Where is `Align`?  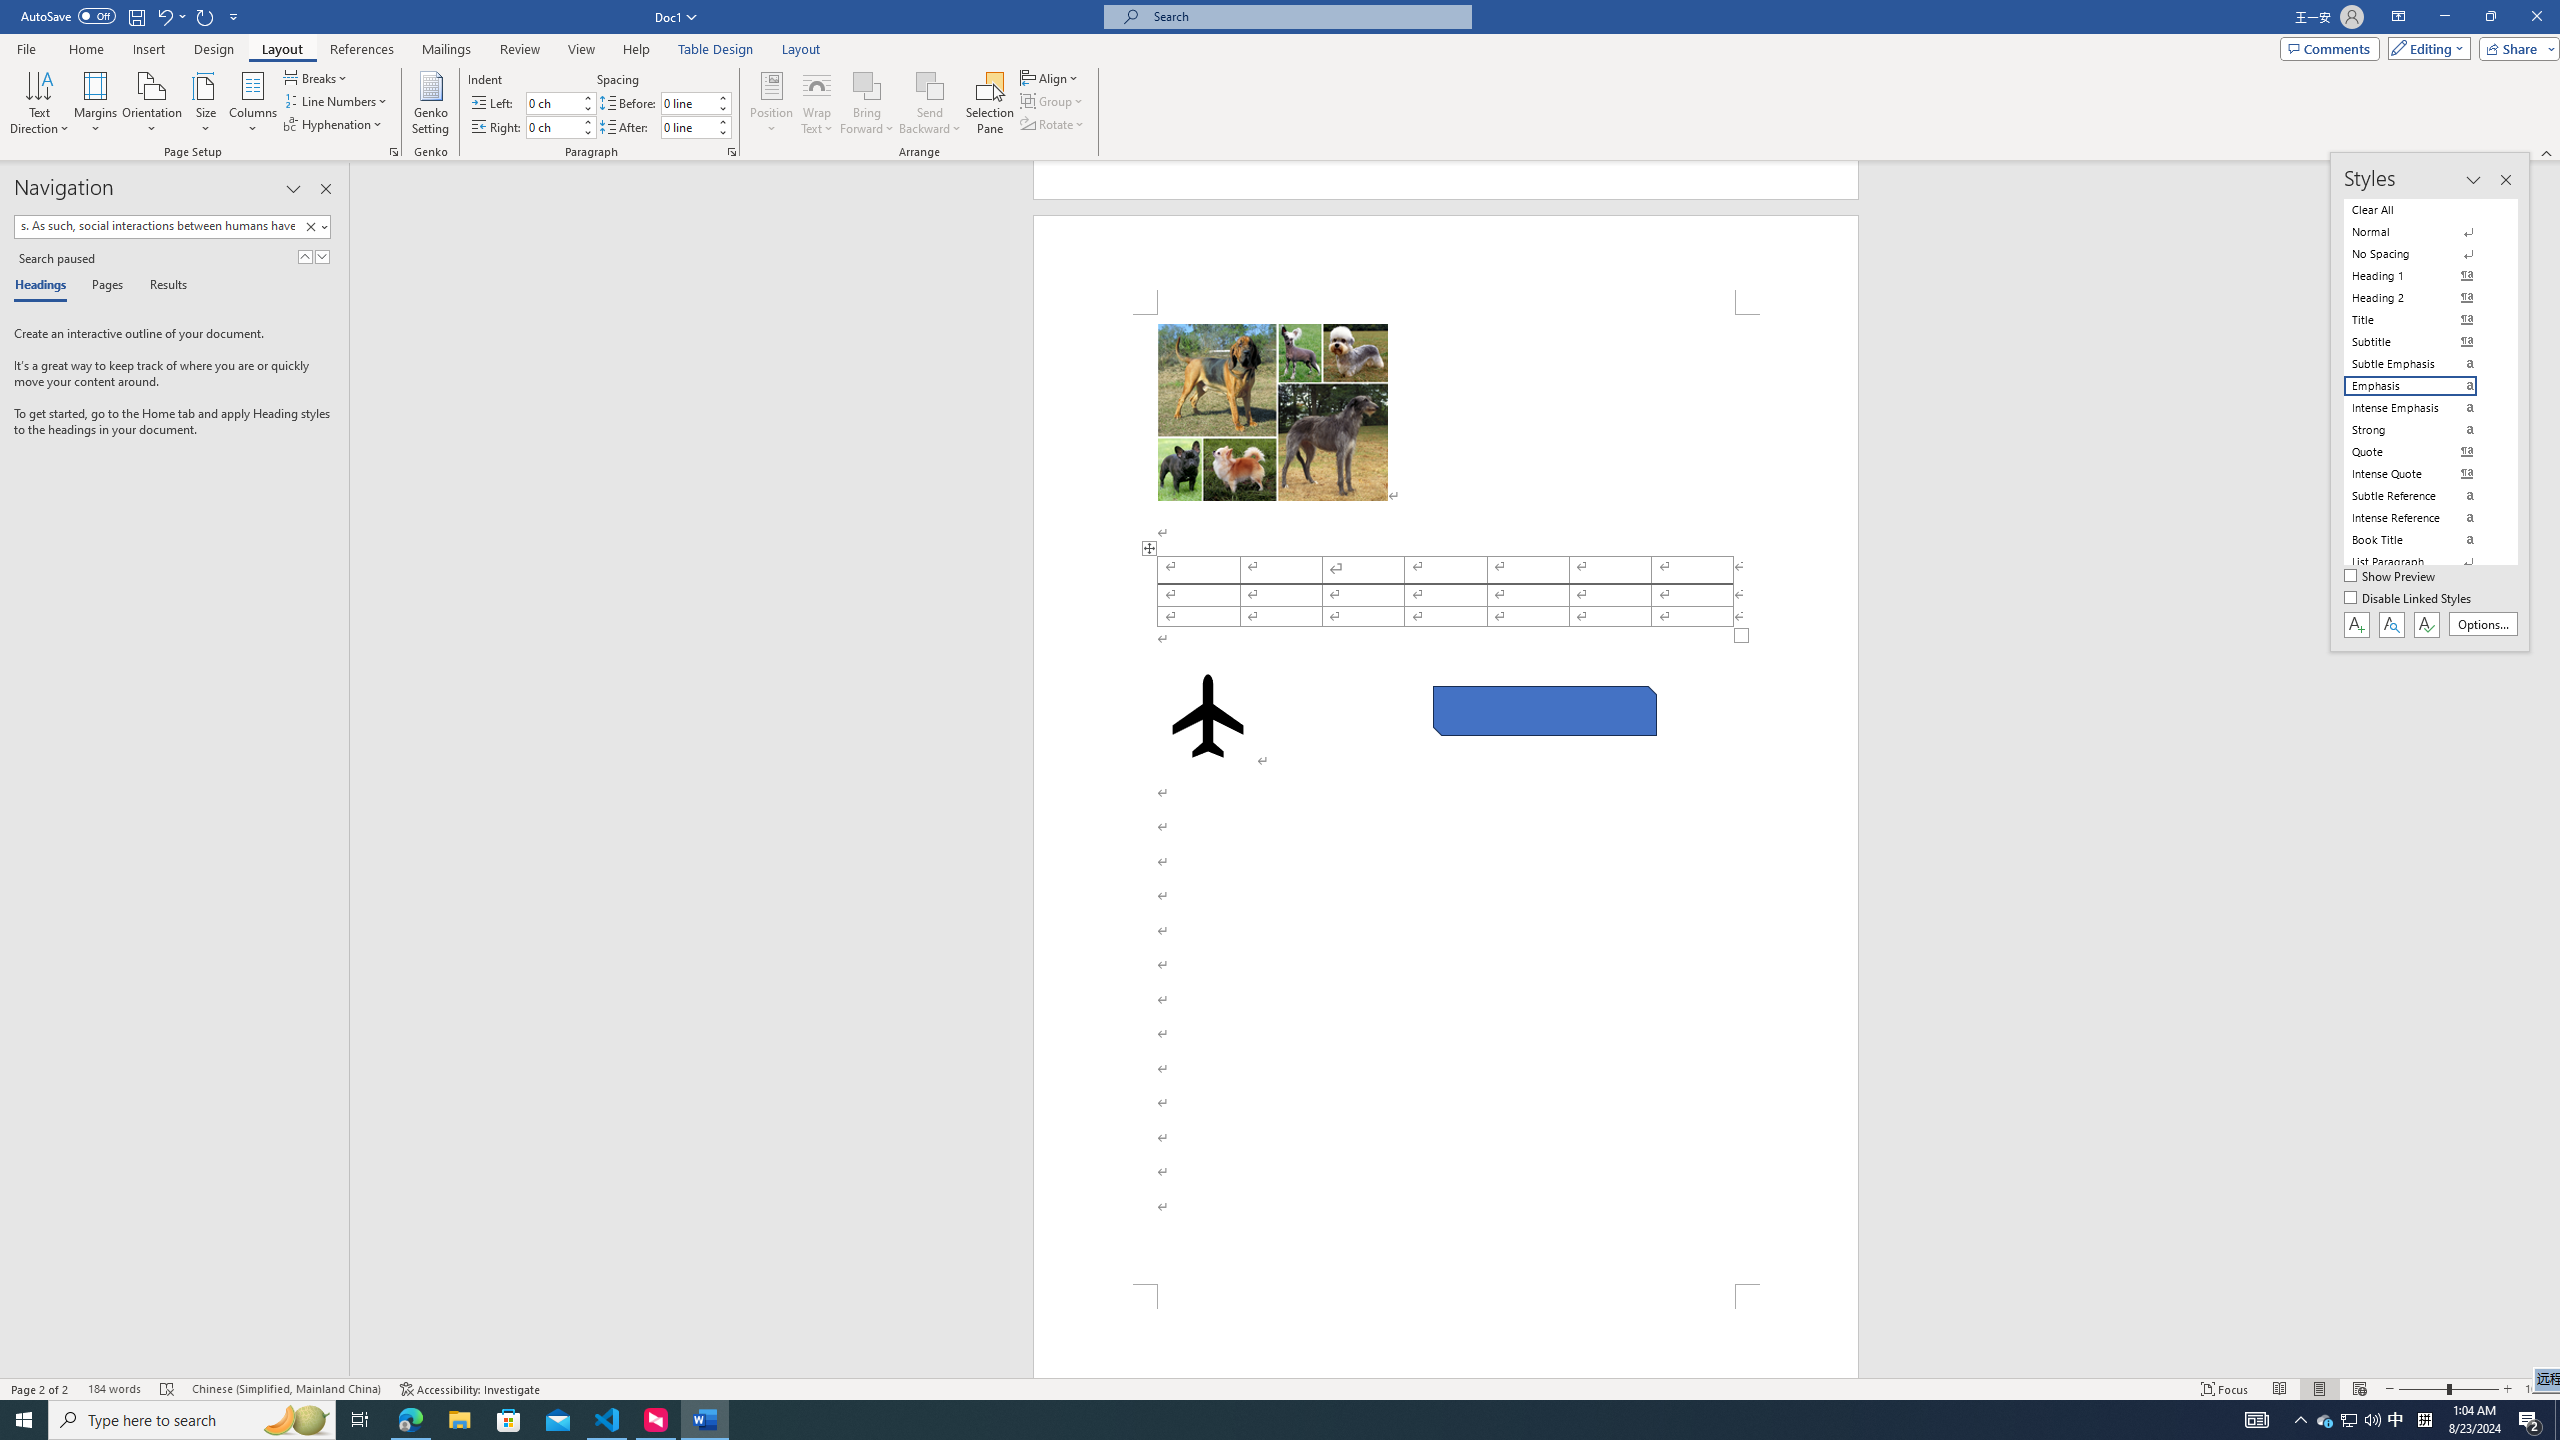
Align is located at coordinates (1050, 78).